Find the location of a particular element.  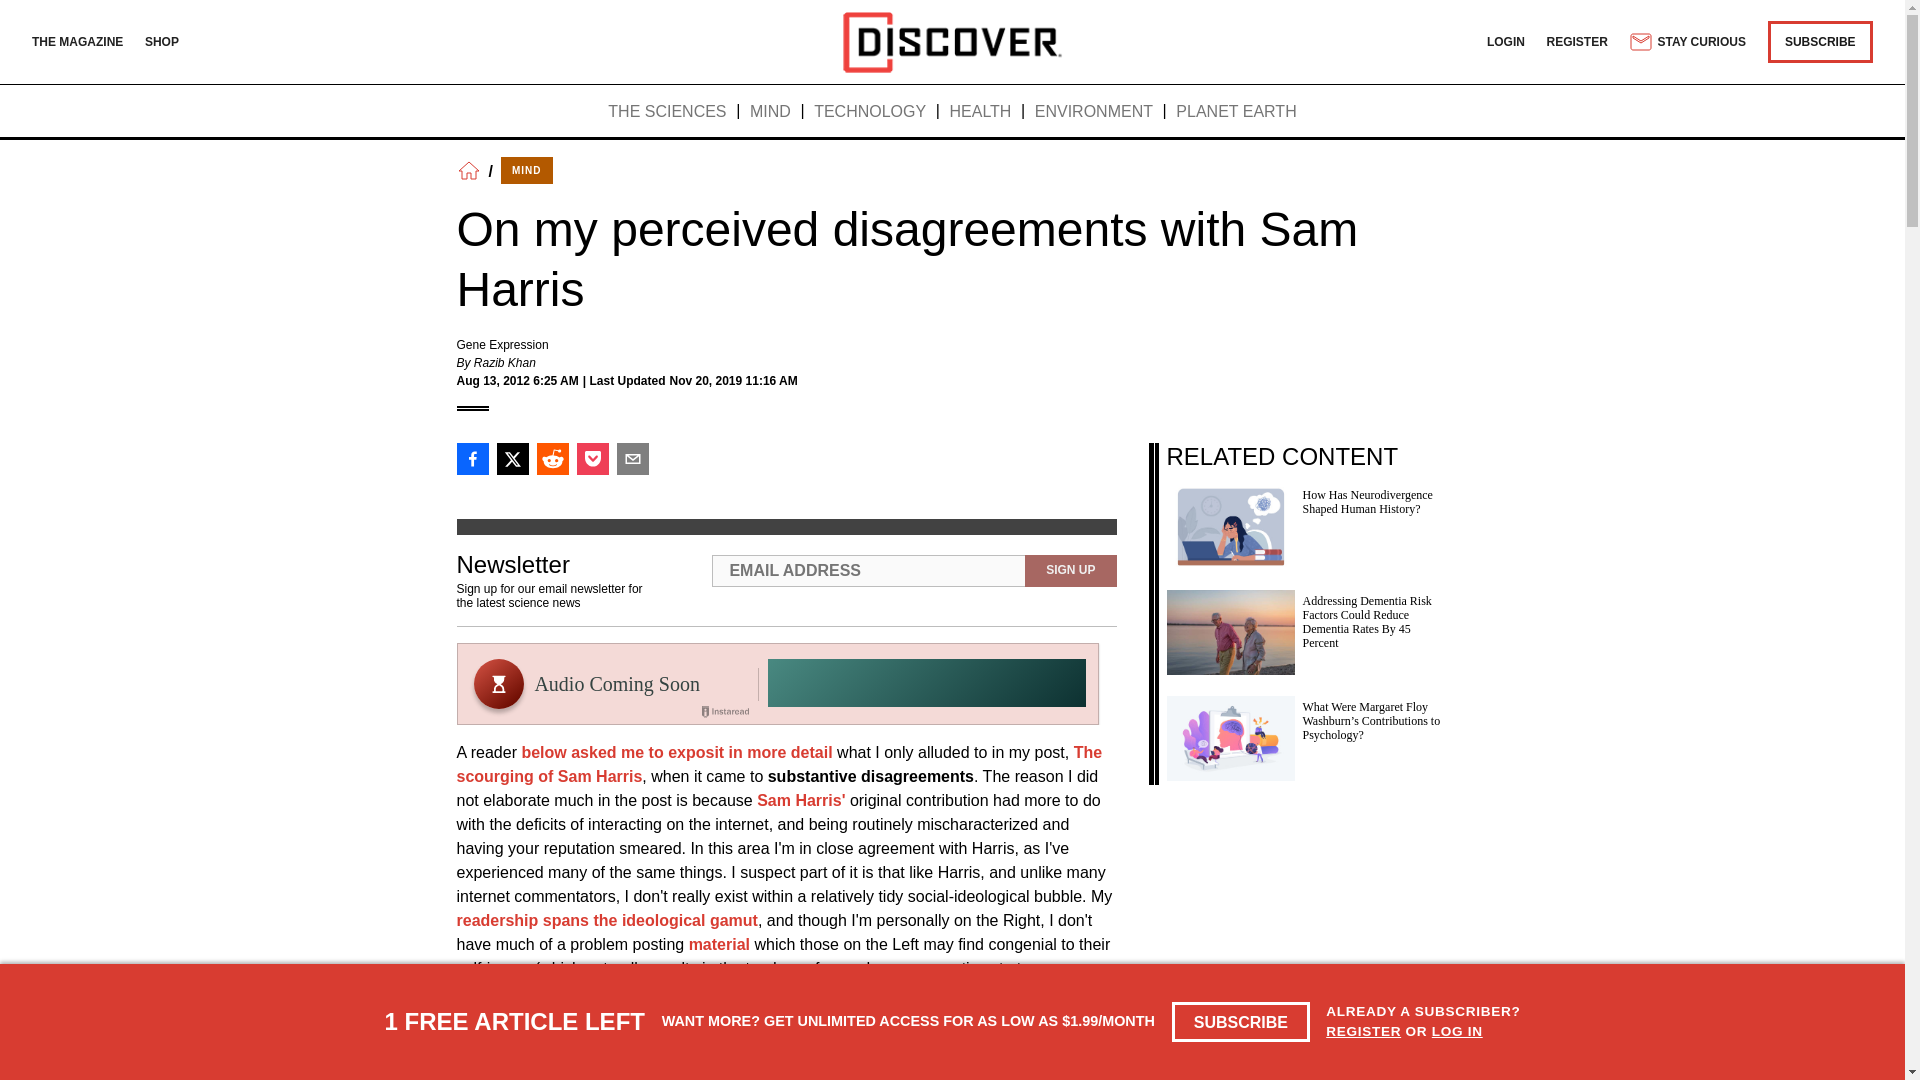

MIND is located at coordinates (526, 170).